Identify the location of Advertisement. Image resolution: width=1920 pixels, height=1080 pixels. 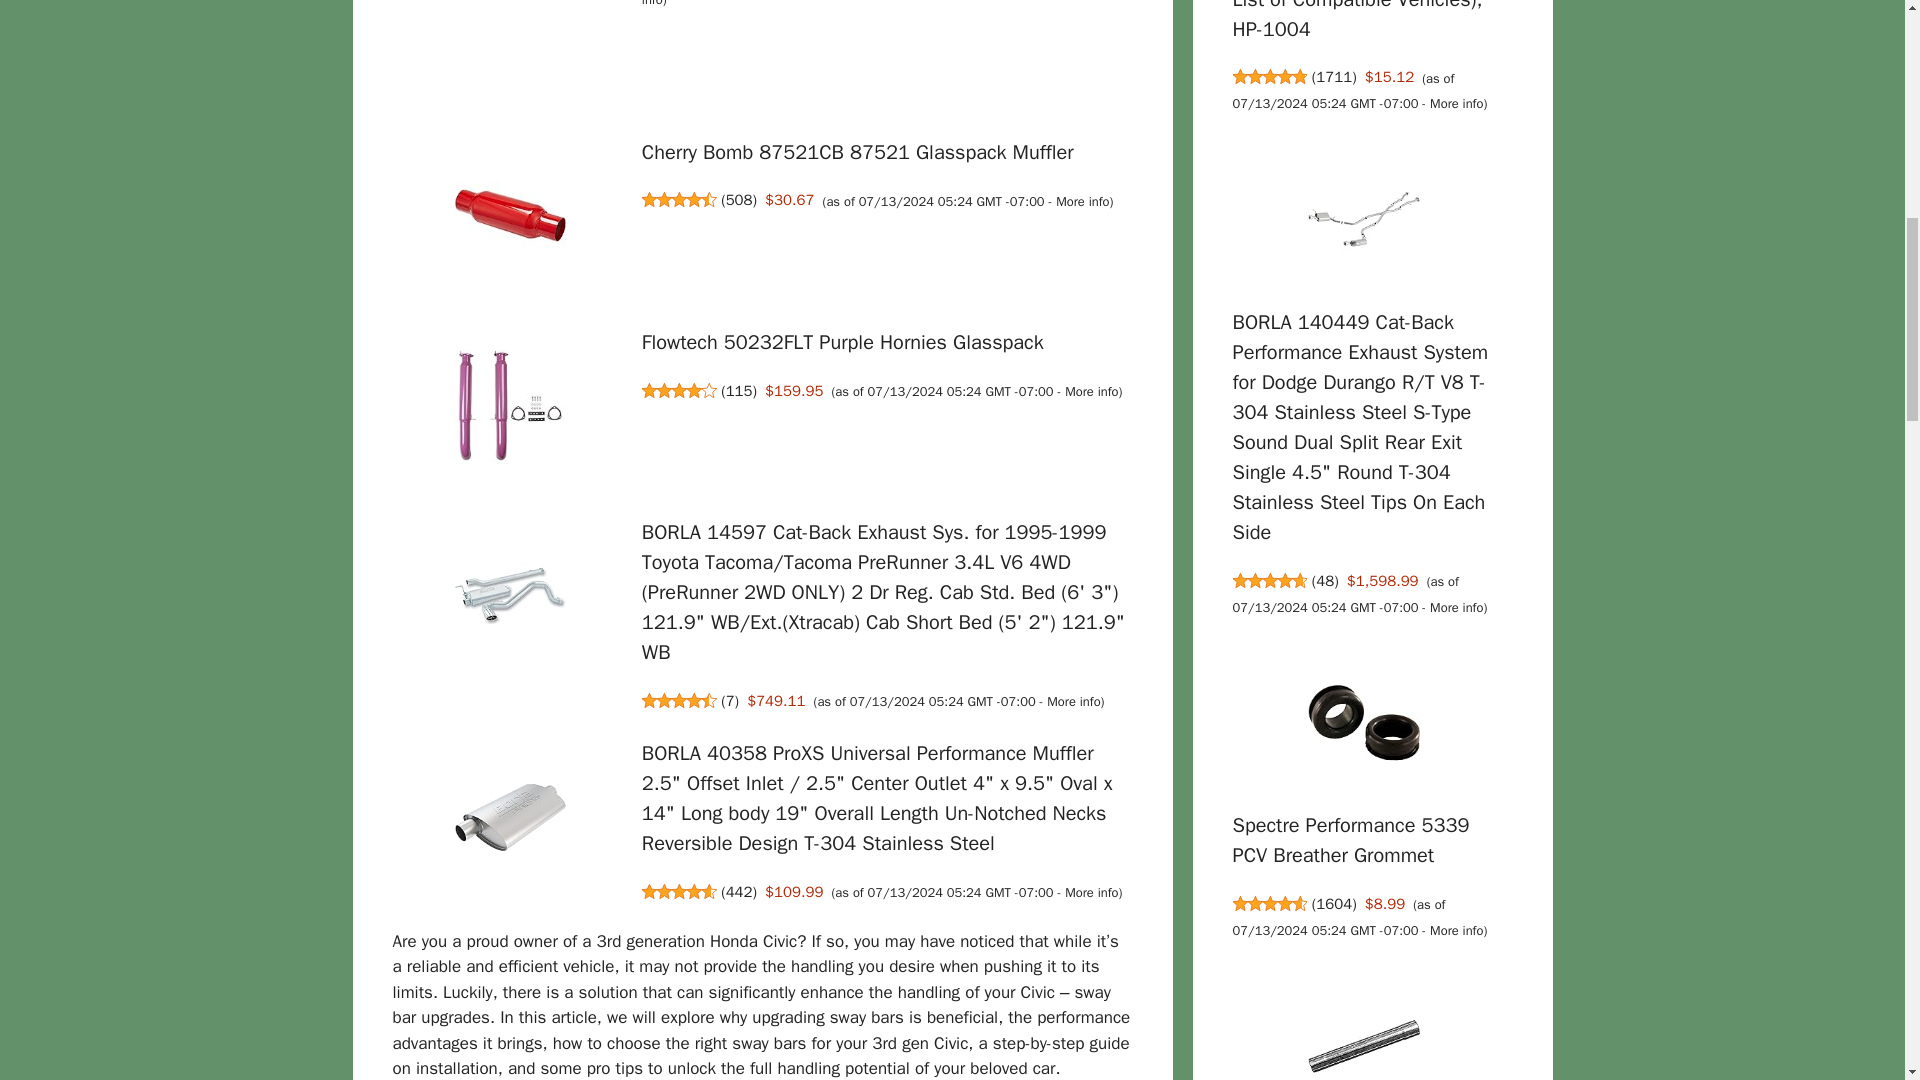
(844, 80).